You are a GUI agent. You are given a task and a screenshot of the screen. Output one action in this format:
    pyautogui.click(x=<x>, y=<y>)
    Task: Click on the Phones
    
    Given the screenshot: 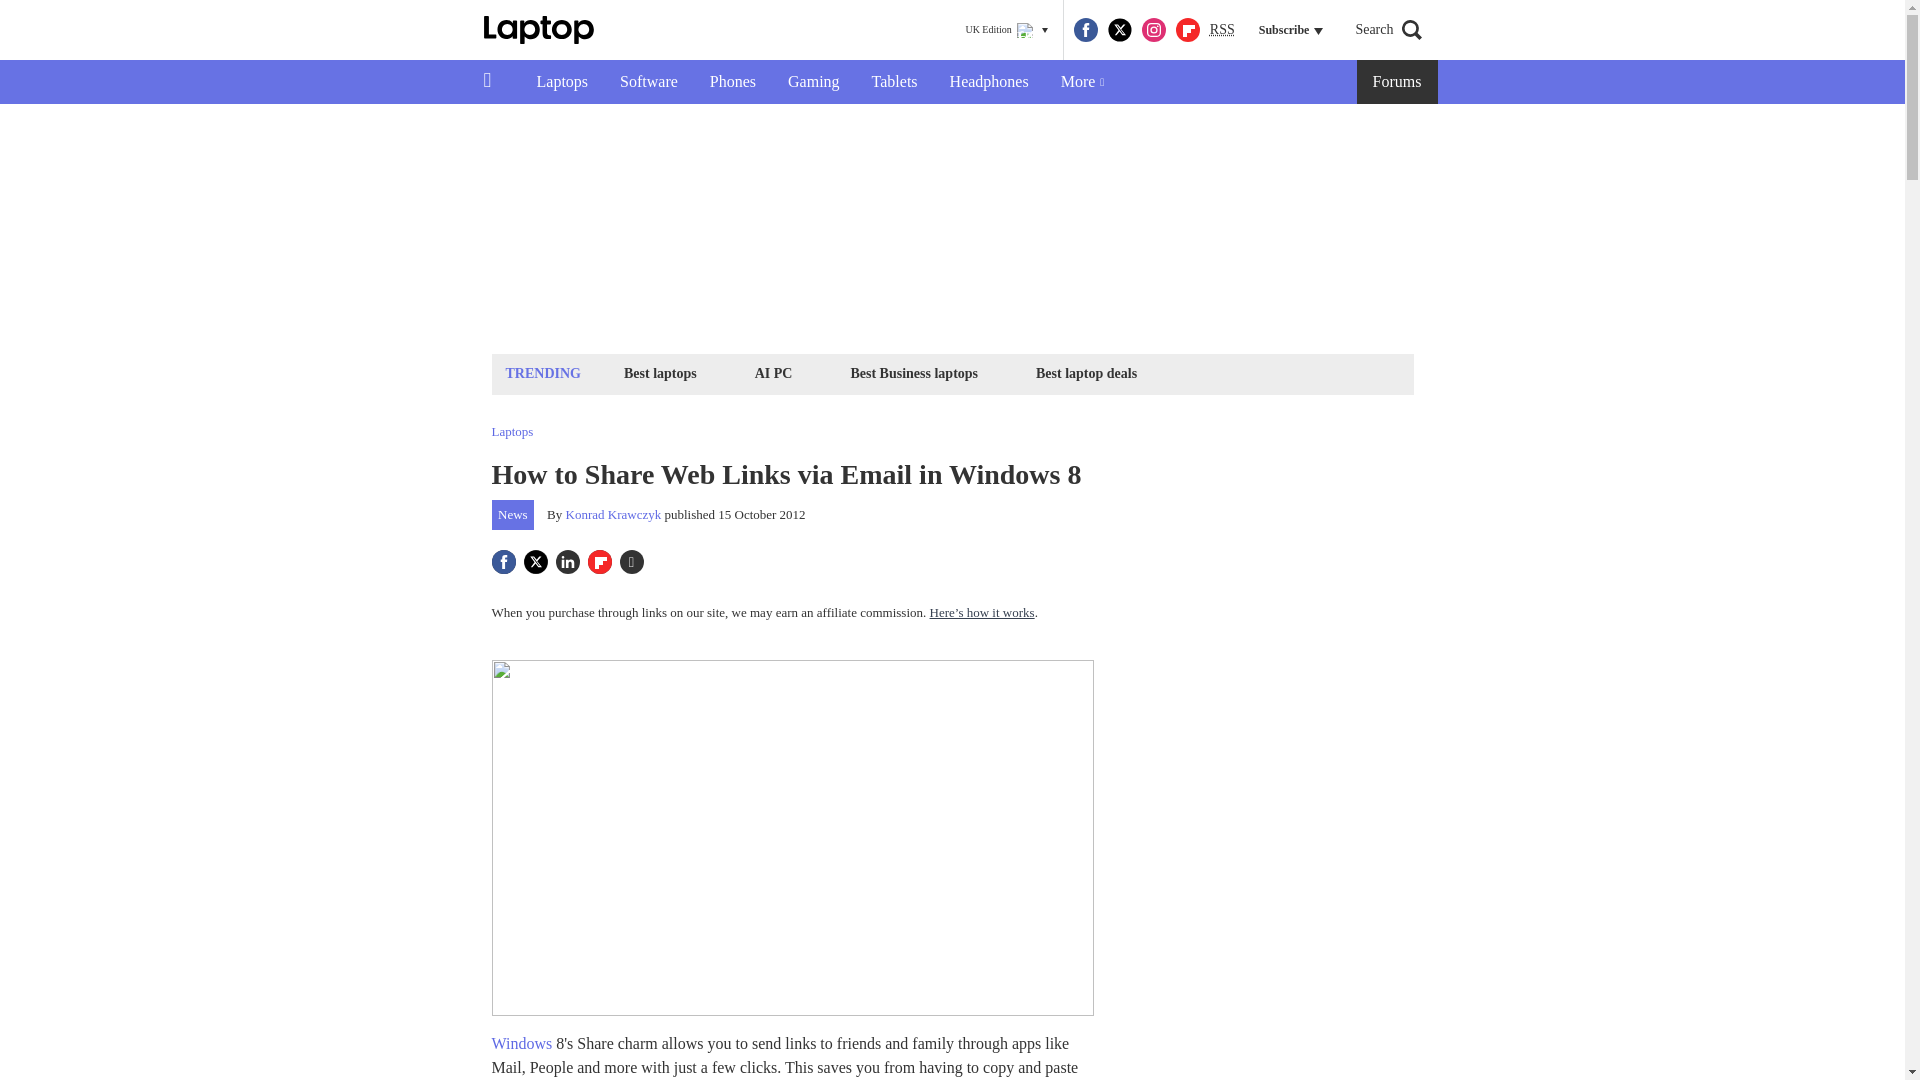 What is the action you would take?
    pyautogui.click(x=732, y=82)
    